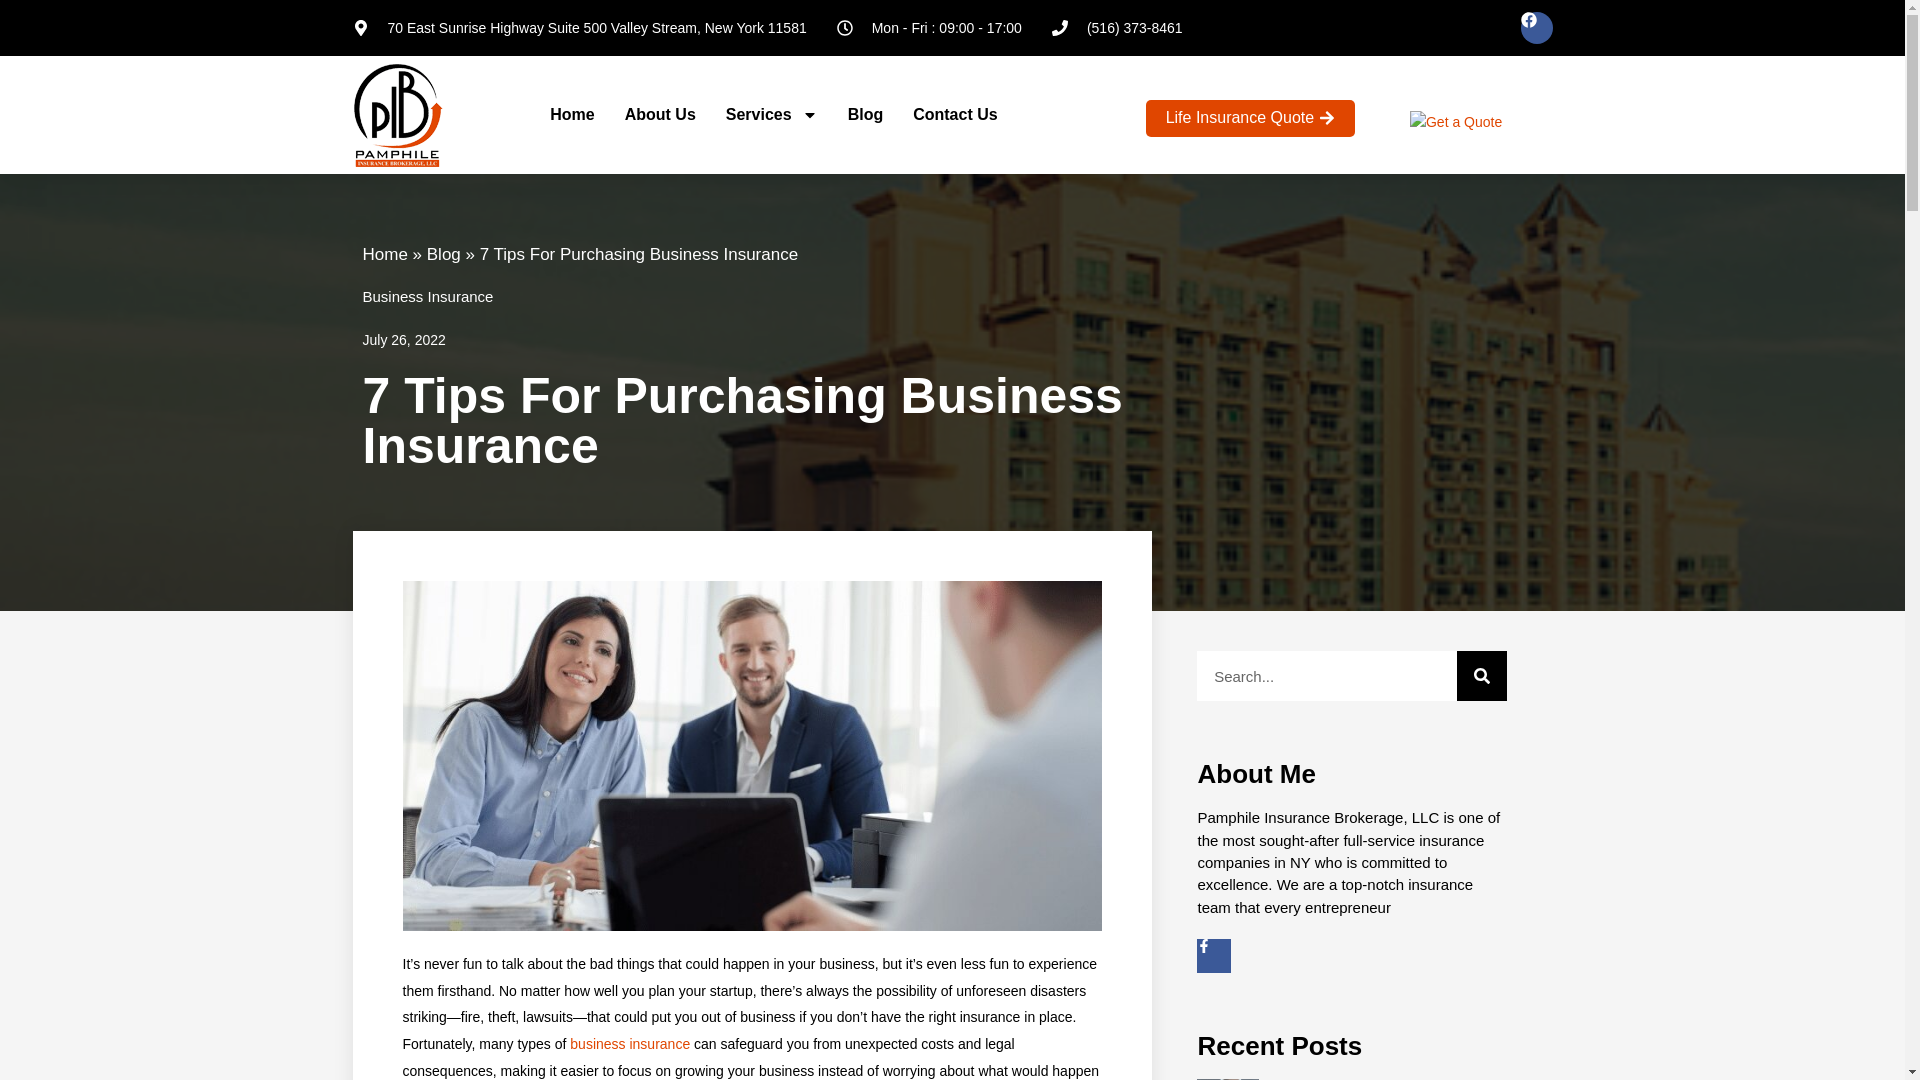 Image resolution: width=1920 pixels, height=1080 pixels. Describe the element at coordinates (954, 114) in the screenshot. I see `Contact Us` at that location.